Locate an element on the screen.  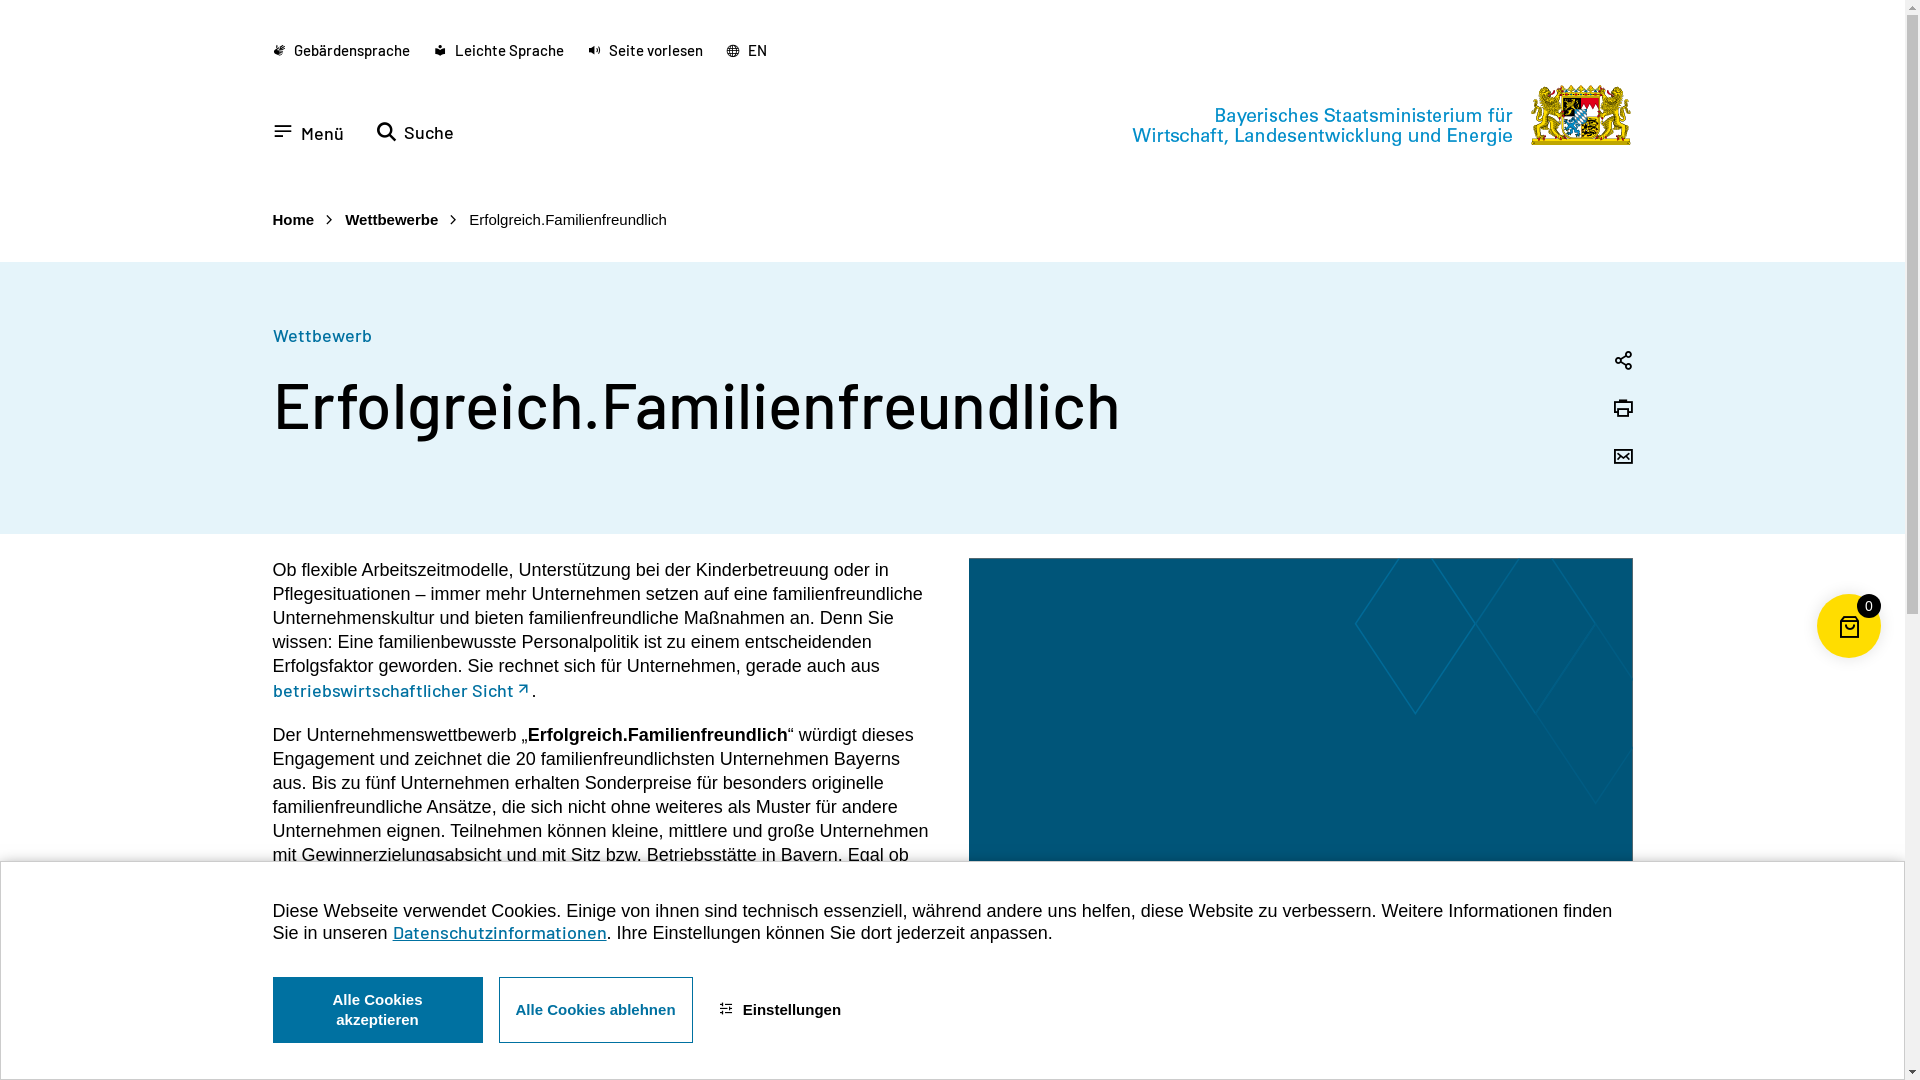
Datenschutzinformationen is located at coordinates (500, 933).